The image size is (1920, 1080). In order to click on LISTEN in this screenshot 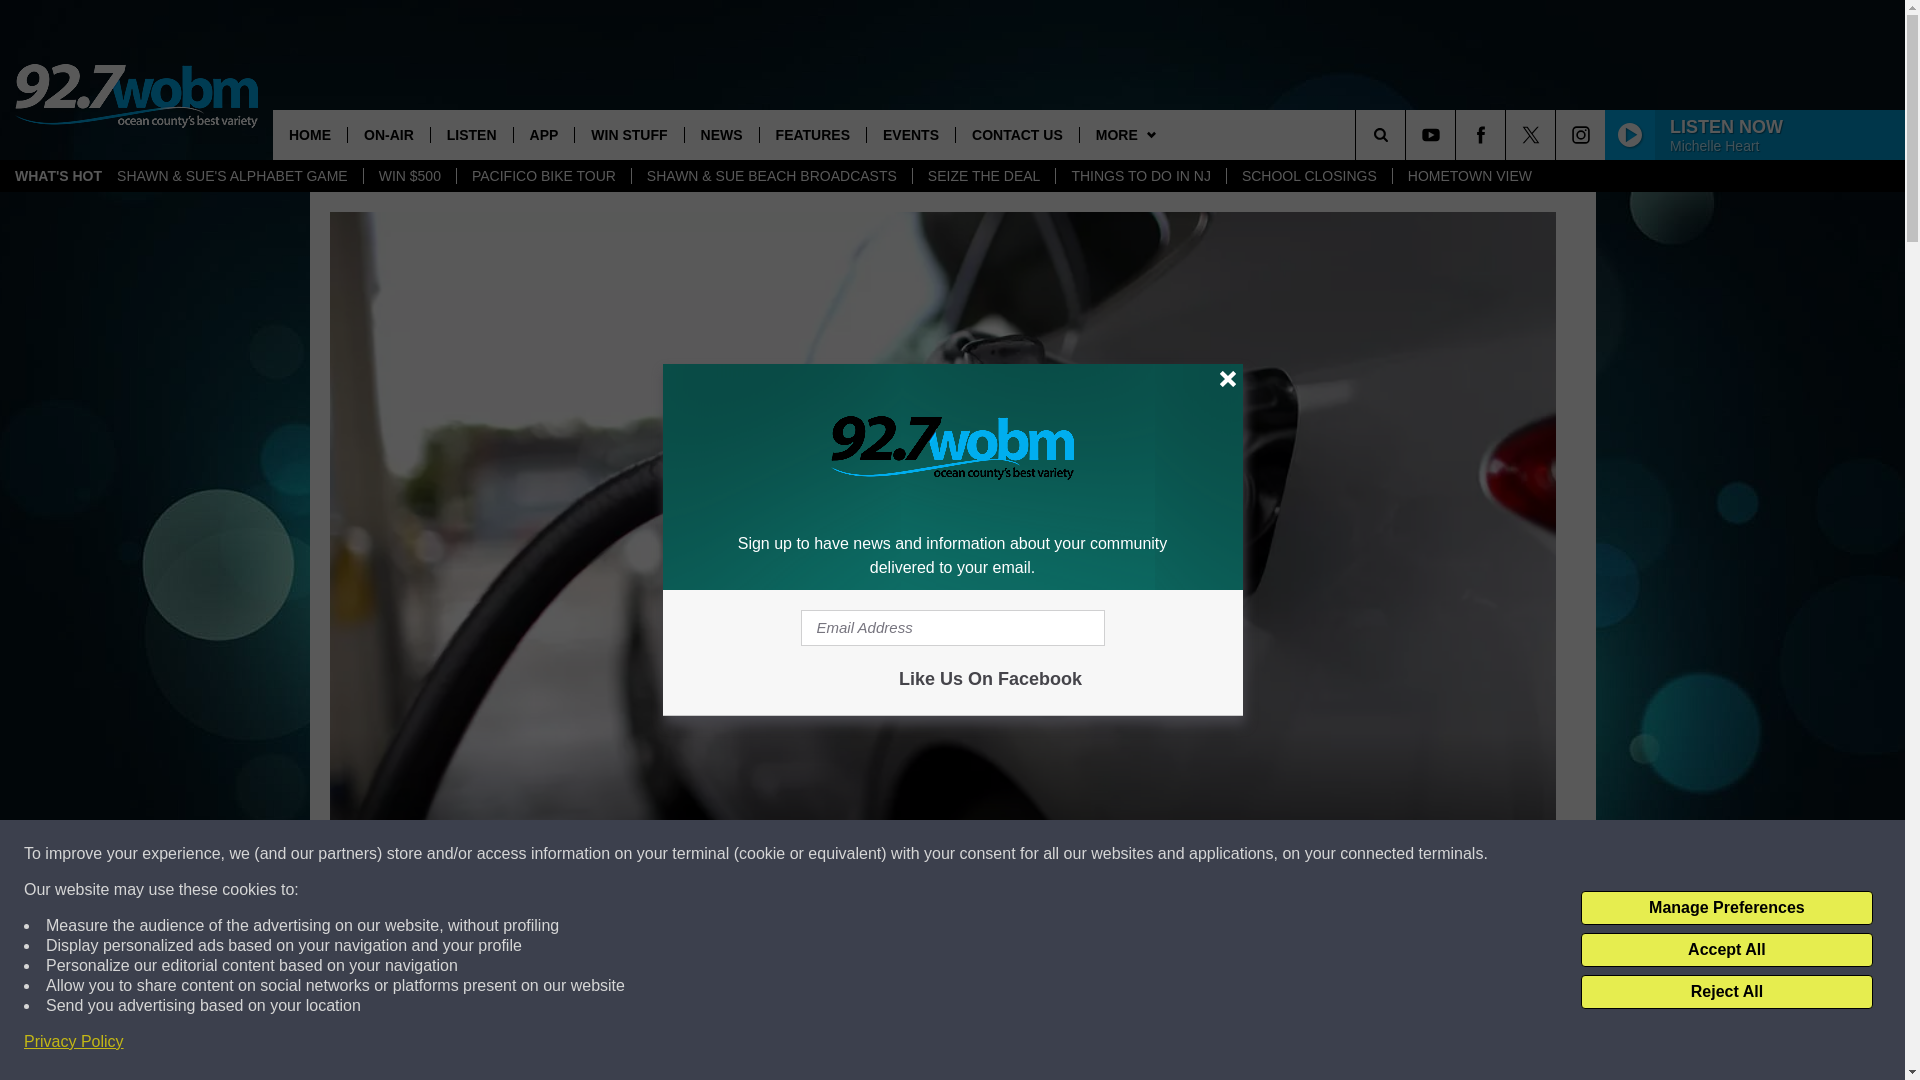, I will do `click(471, 134)`.